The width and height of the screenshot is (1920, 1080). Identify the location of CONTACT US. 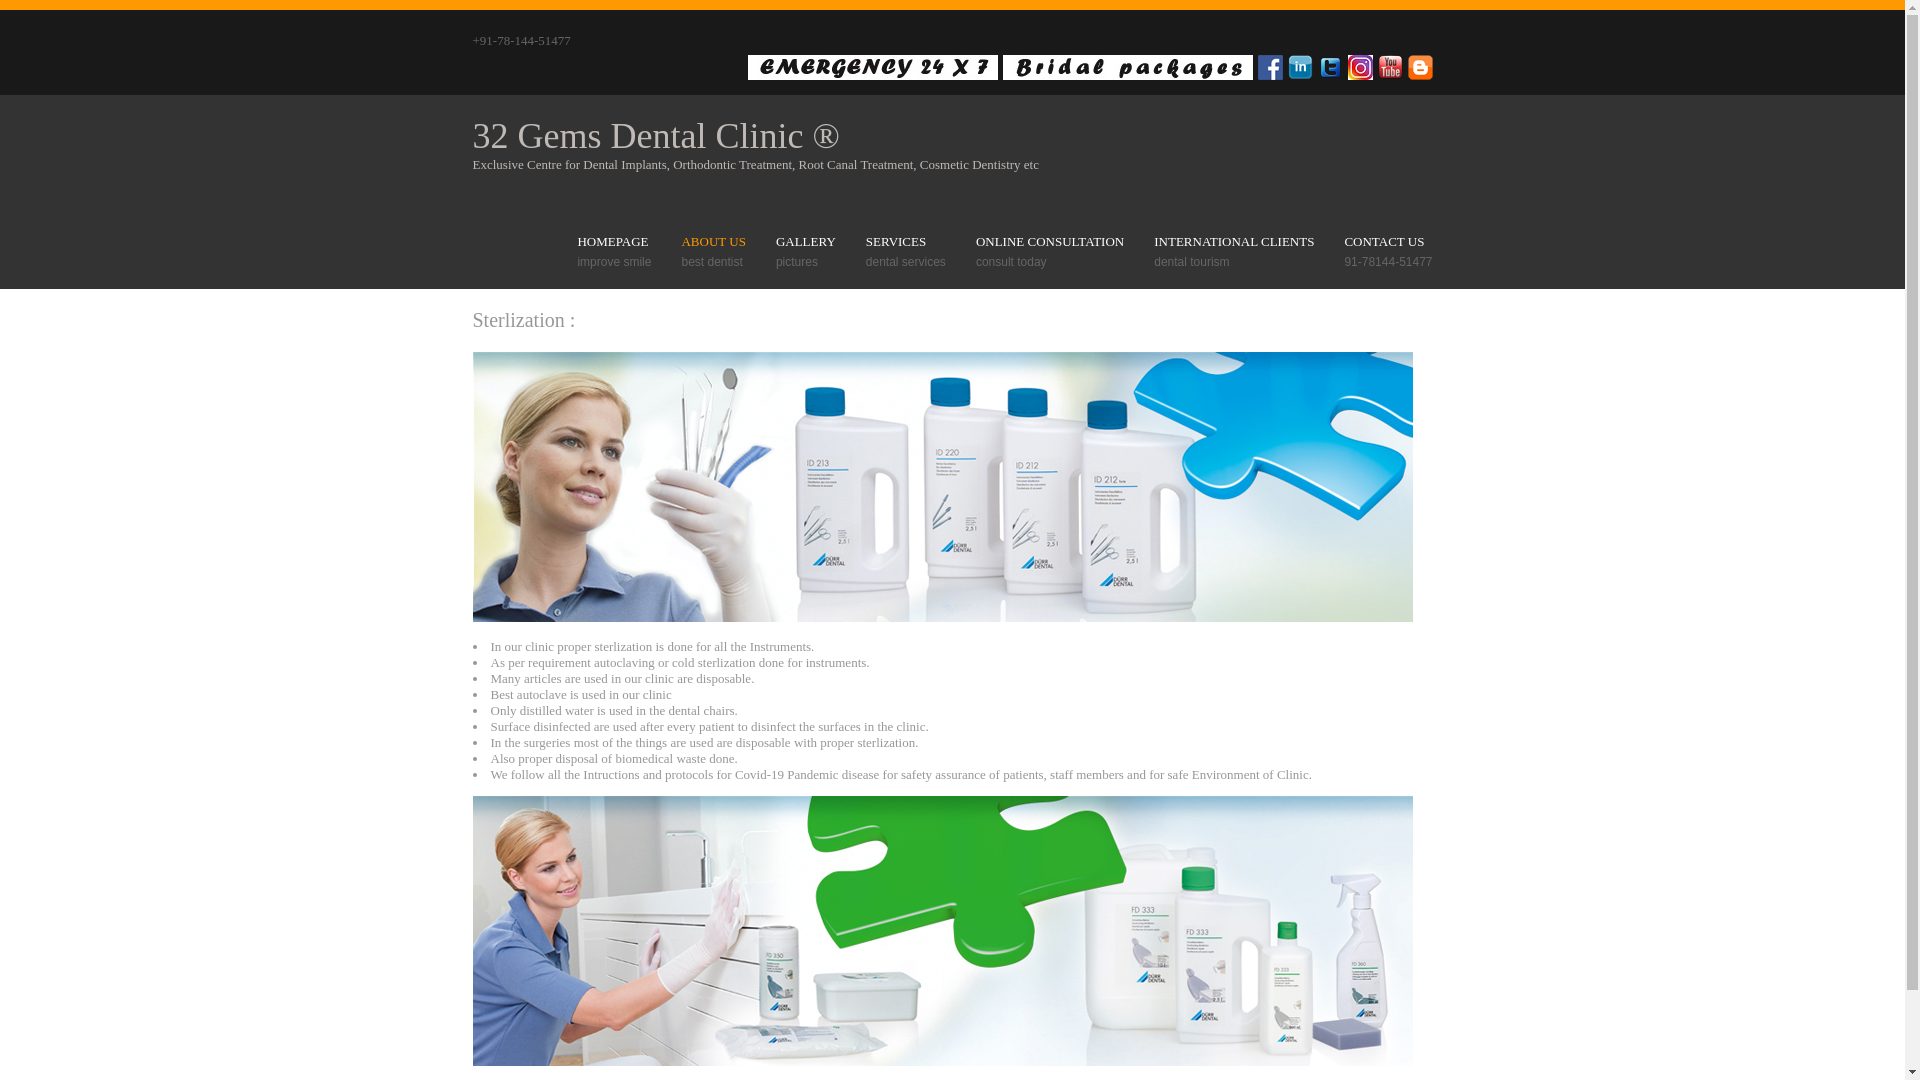
(1388, 242).